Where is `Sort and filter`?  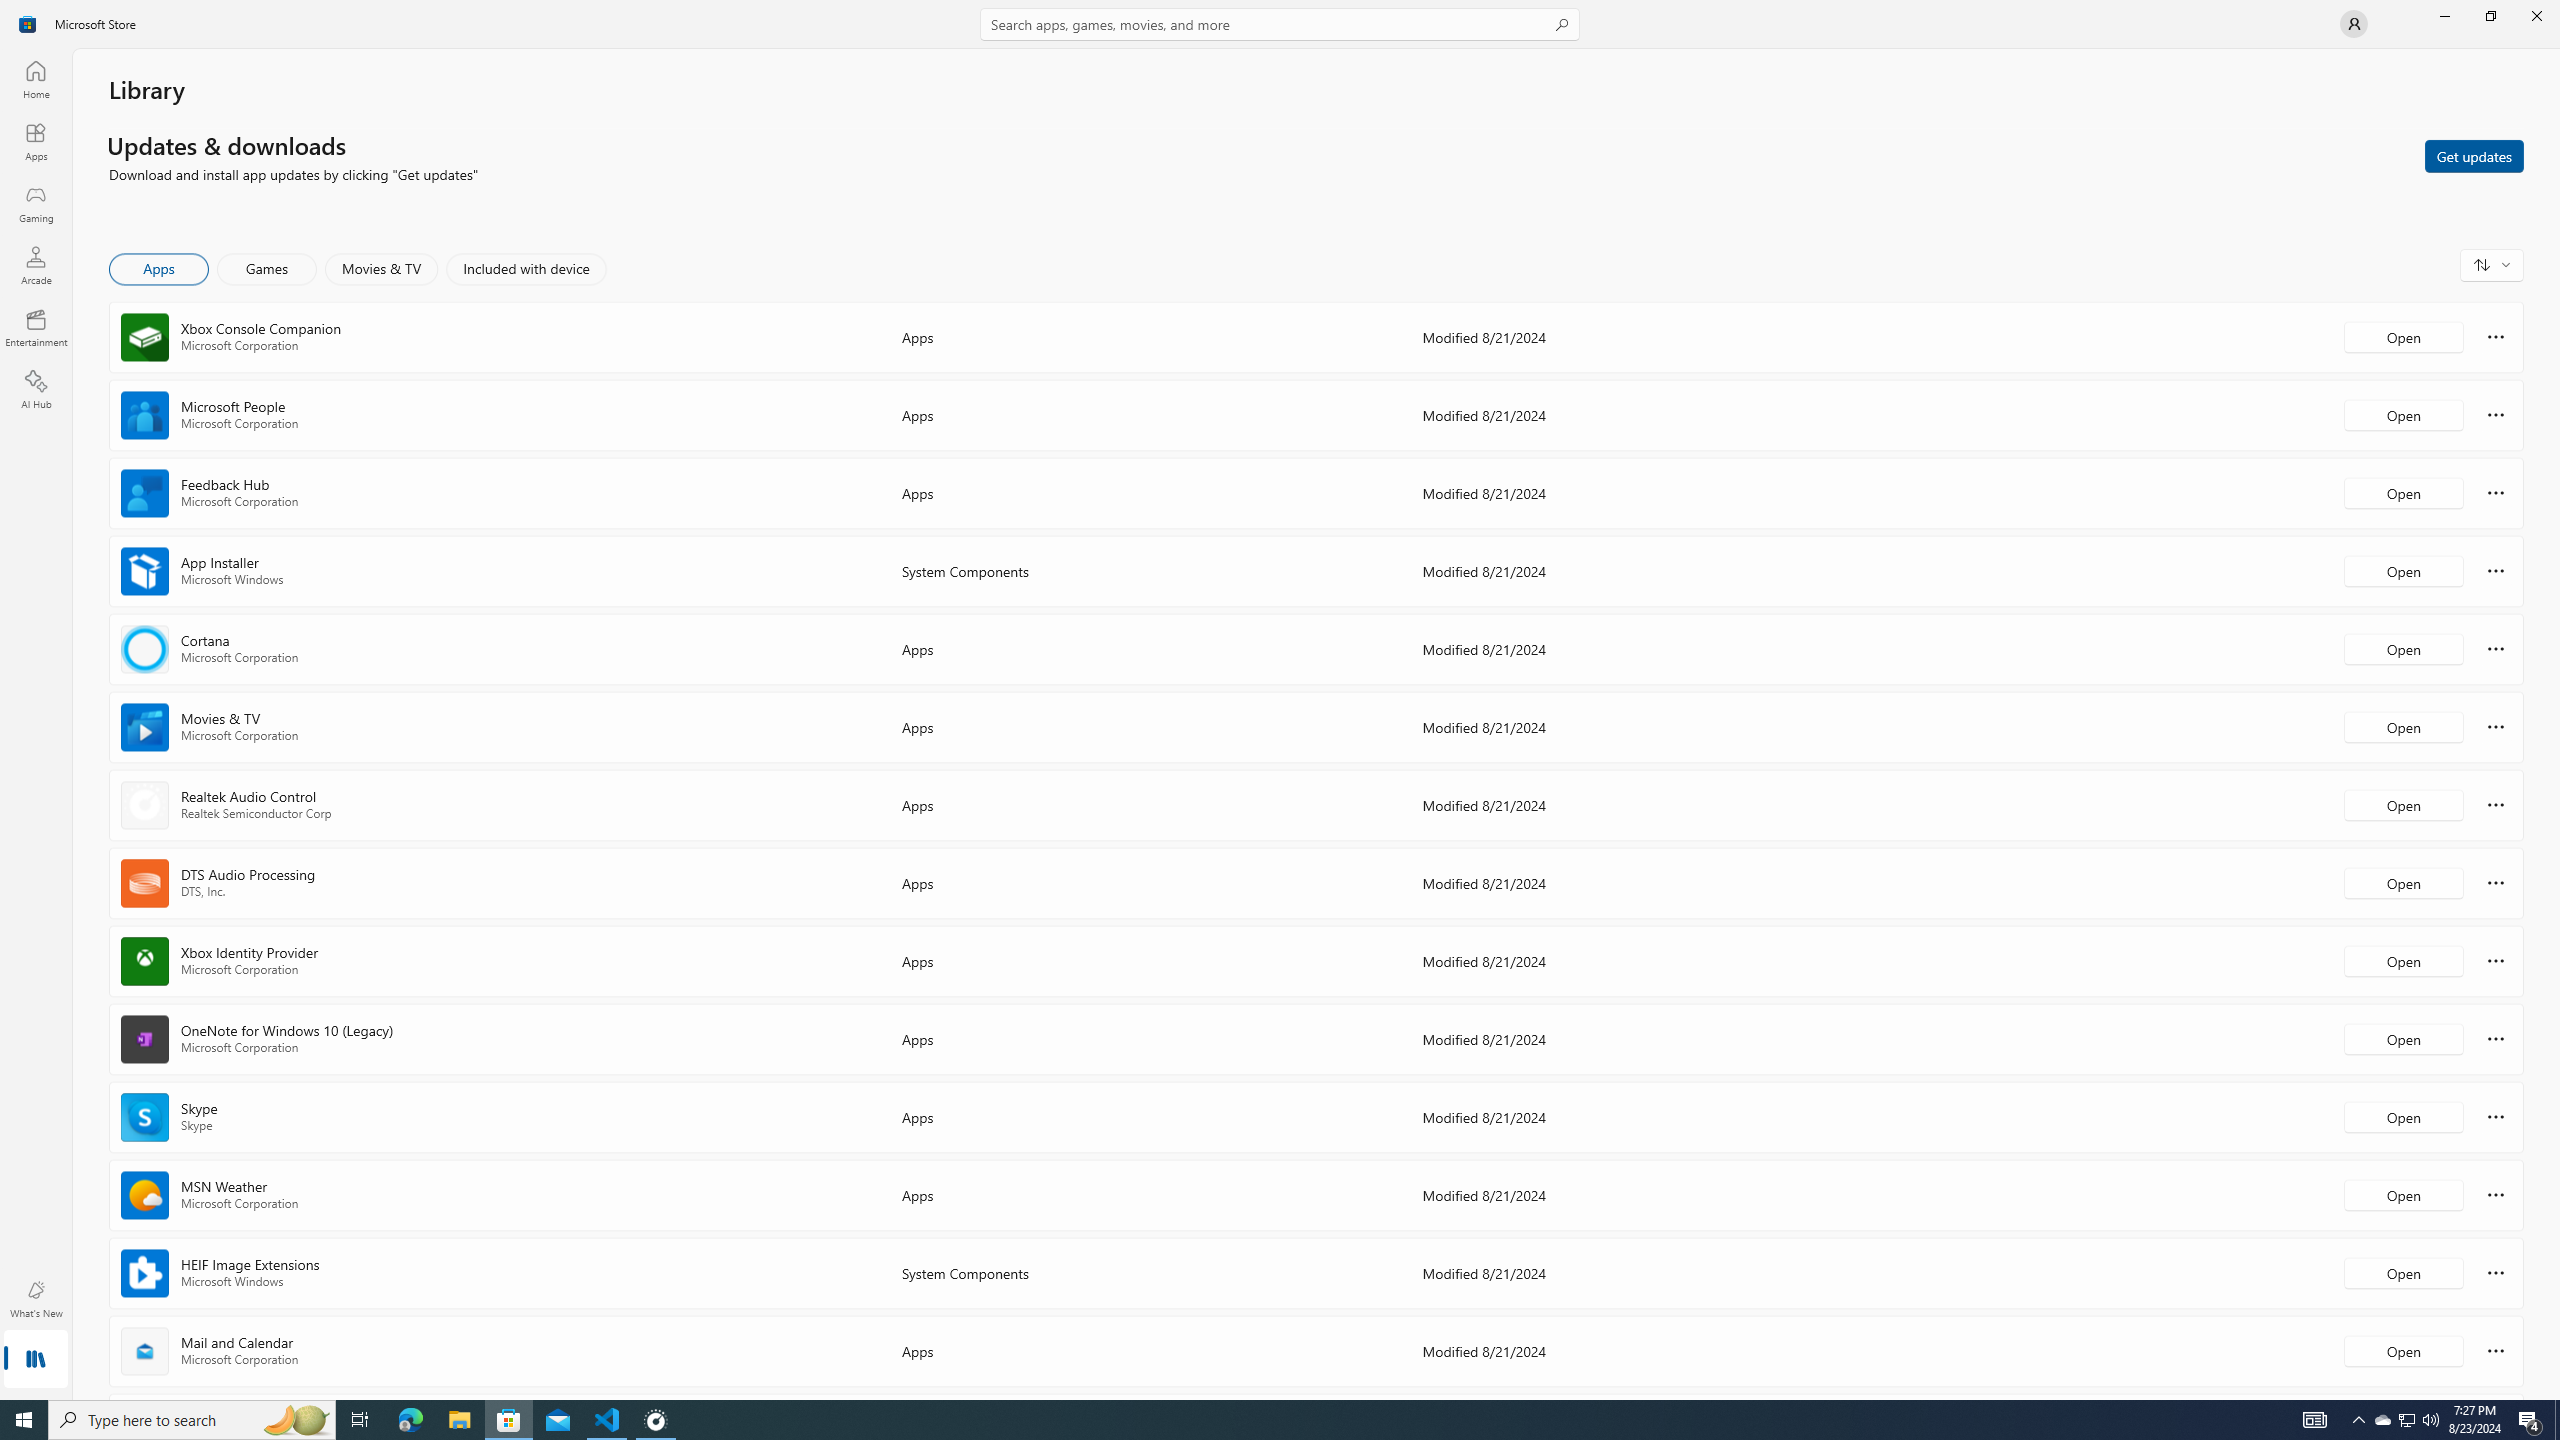
Sort and filter is located at coordinates (2492, 264).